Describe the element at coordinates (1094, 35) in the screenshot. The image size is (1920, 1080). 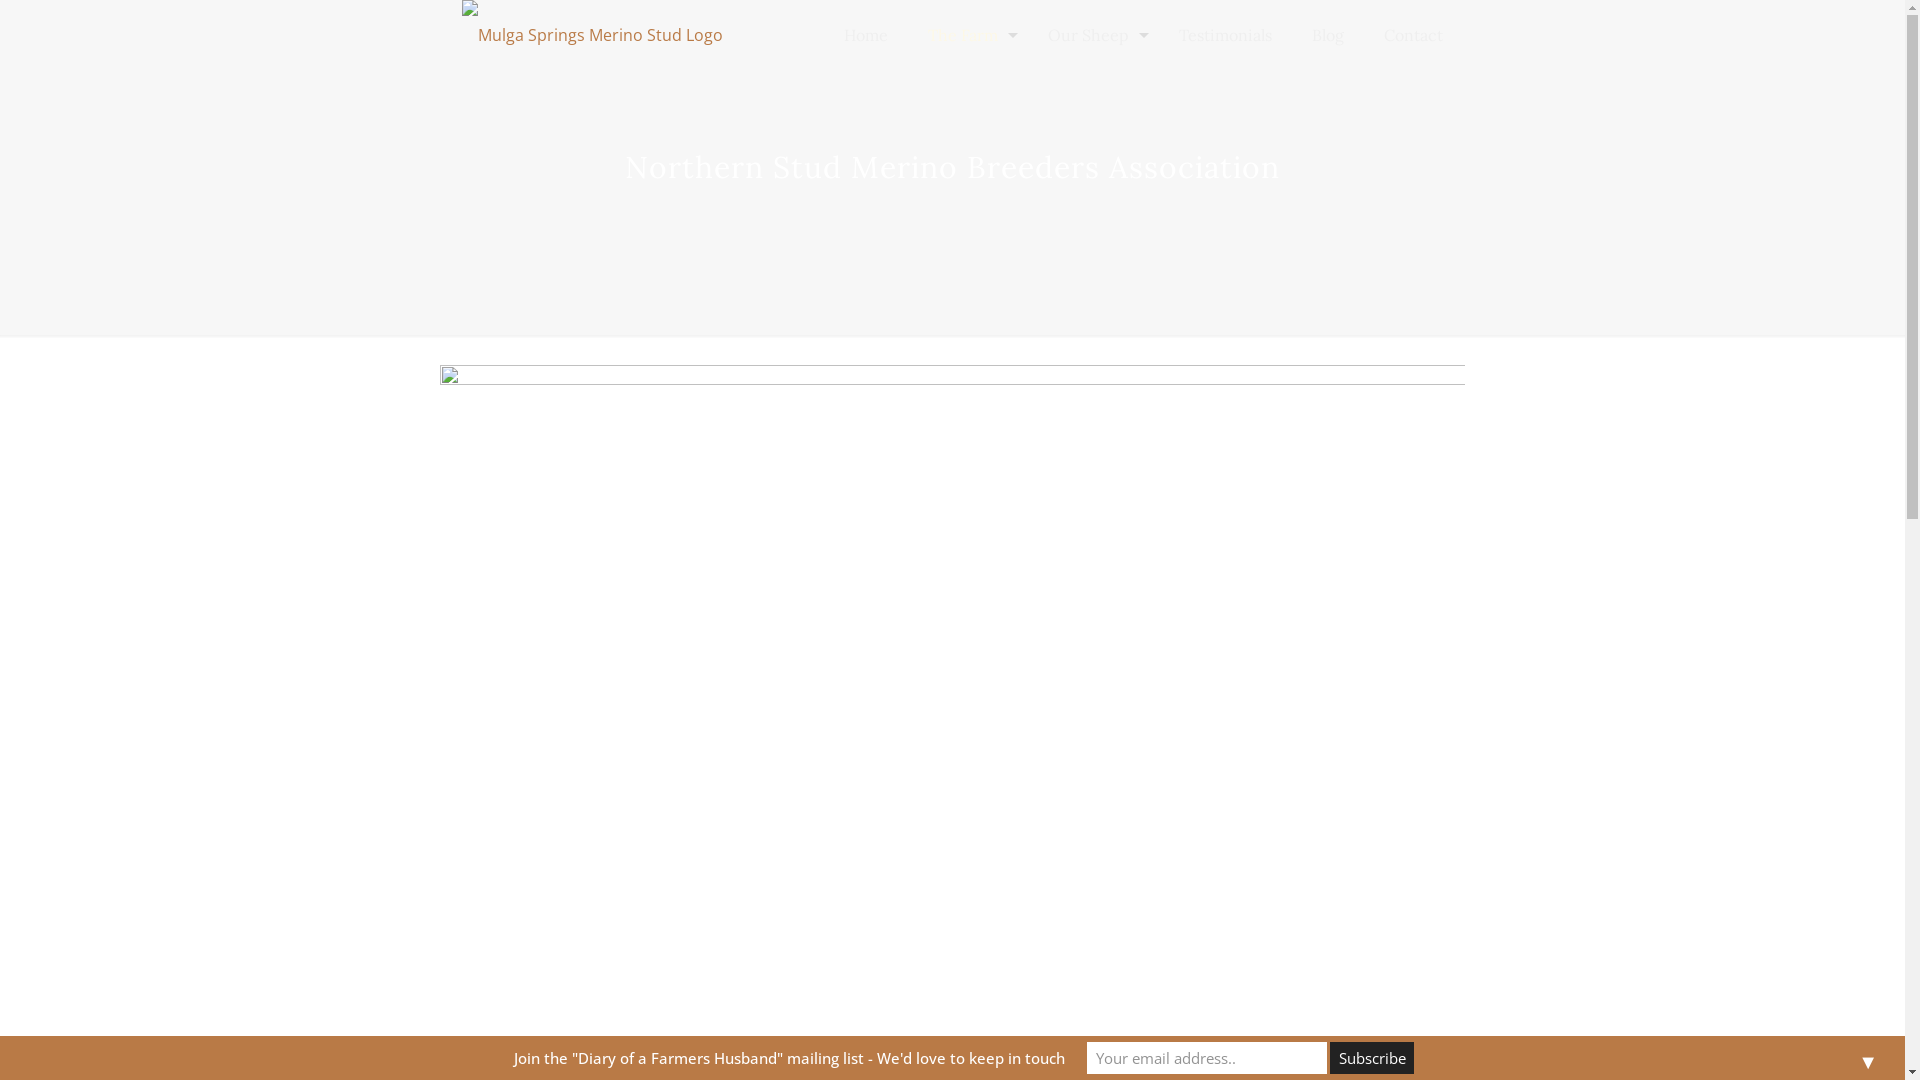
I see `Our Sheep` at that location.